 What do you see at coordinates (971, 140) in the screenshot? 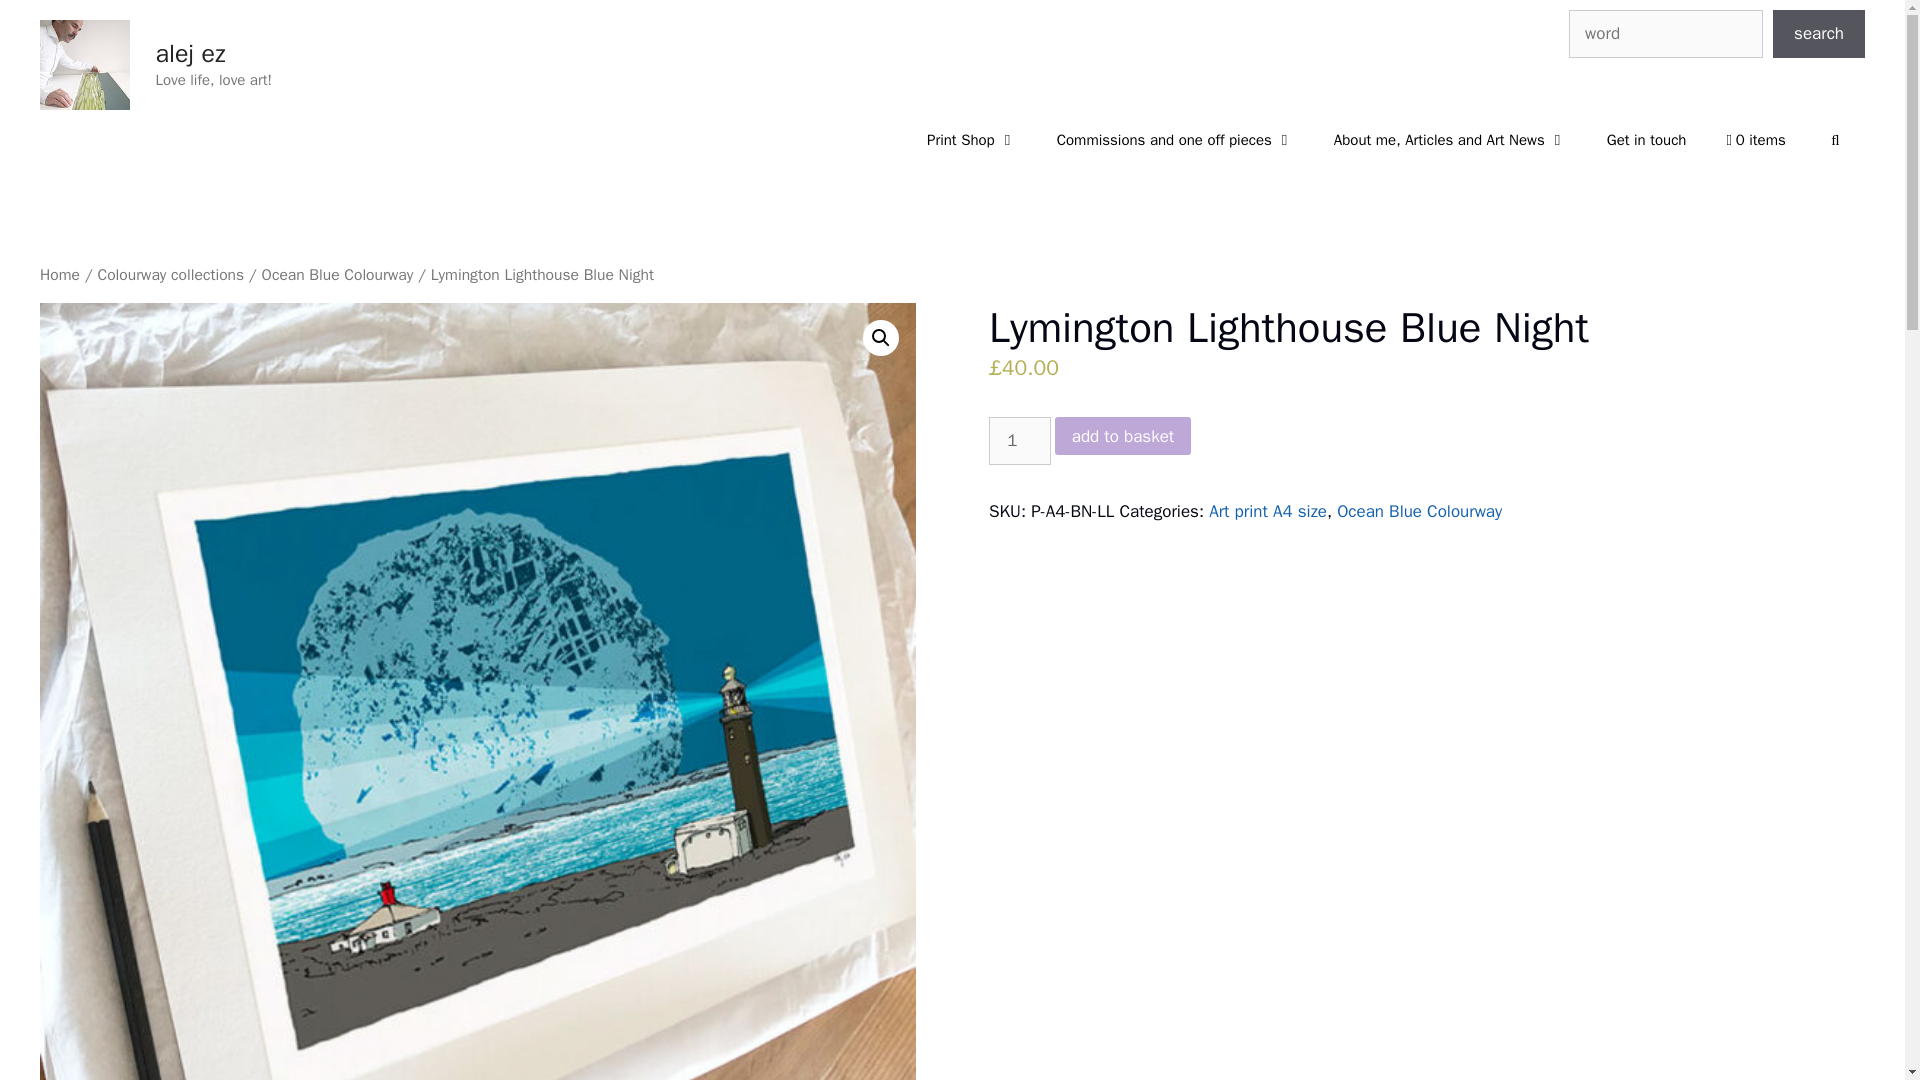
I see `Print Shop` at bounding box center [971, 140].